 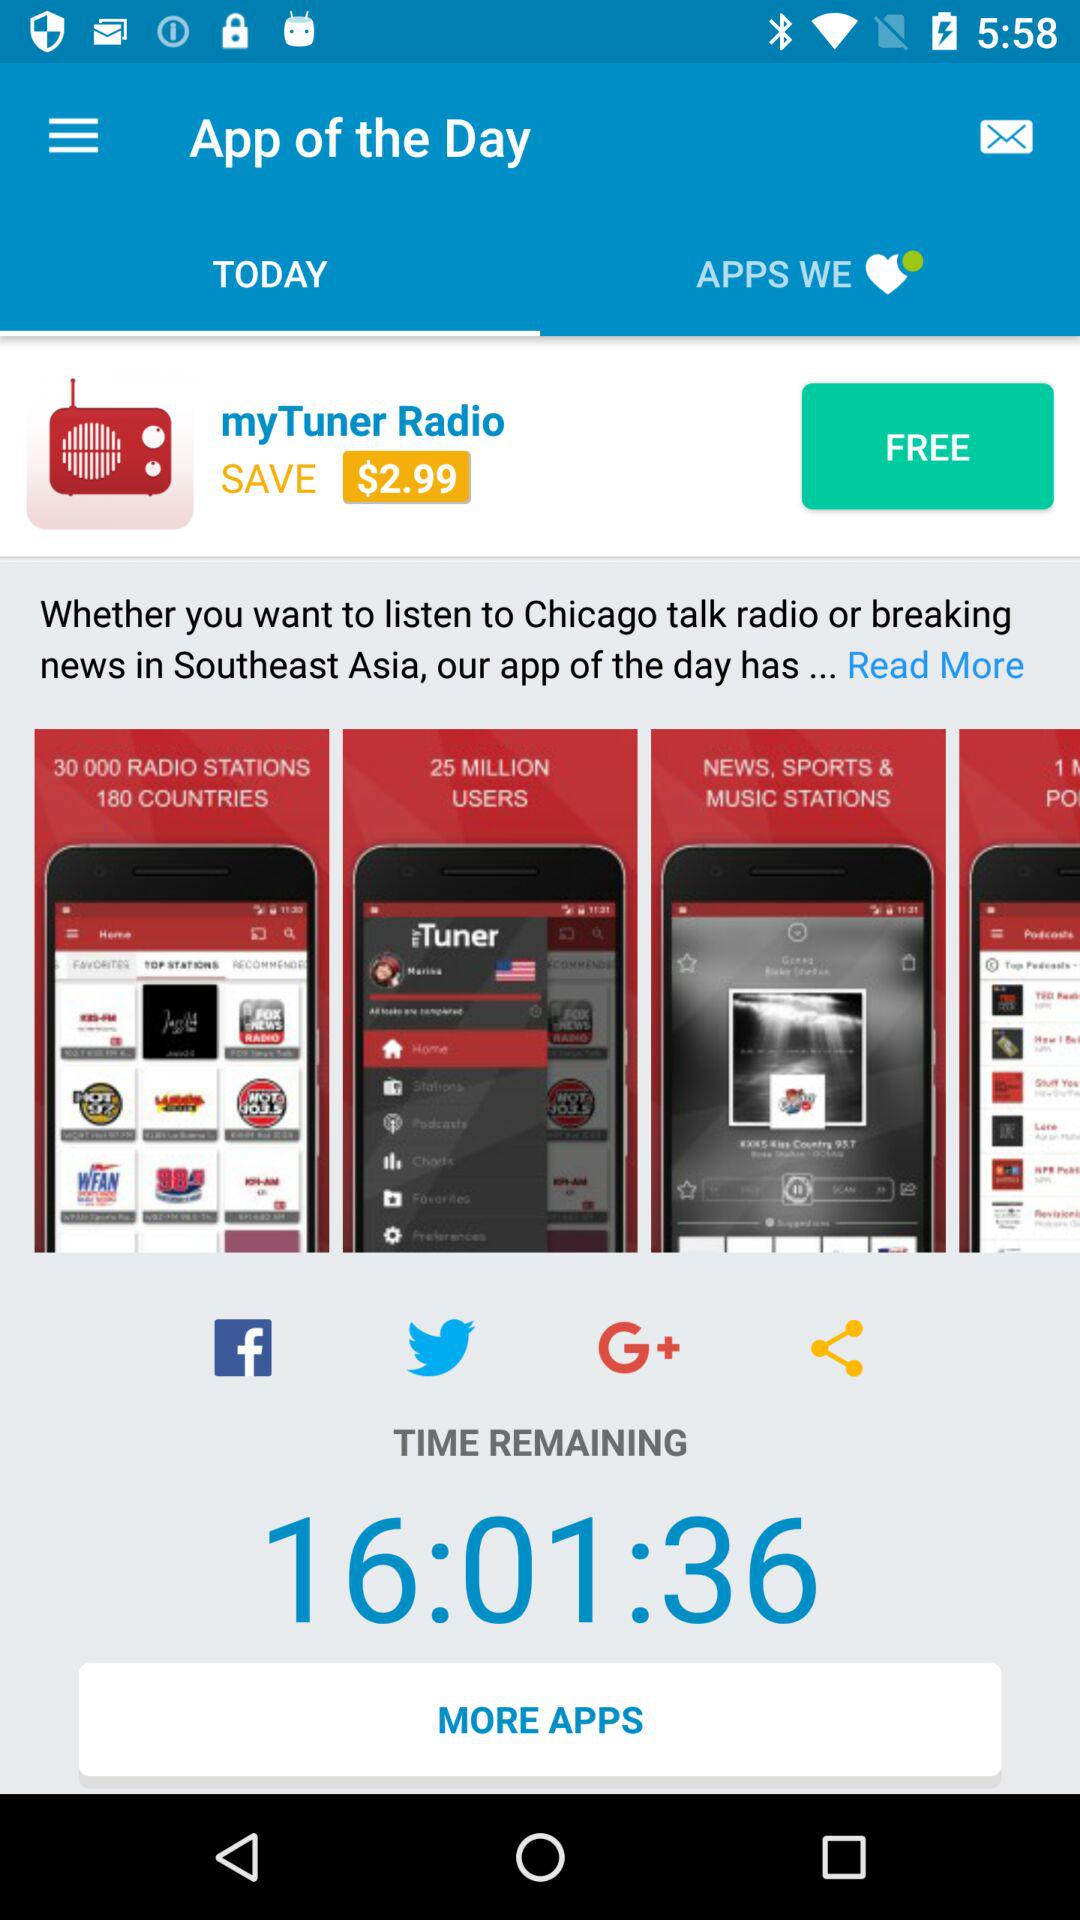 What do you see at coordinates (927, 446) in the screenshot?
I see `choose the item below apps we icon` at bounding box center [927, 446].